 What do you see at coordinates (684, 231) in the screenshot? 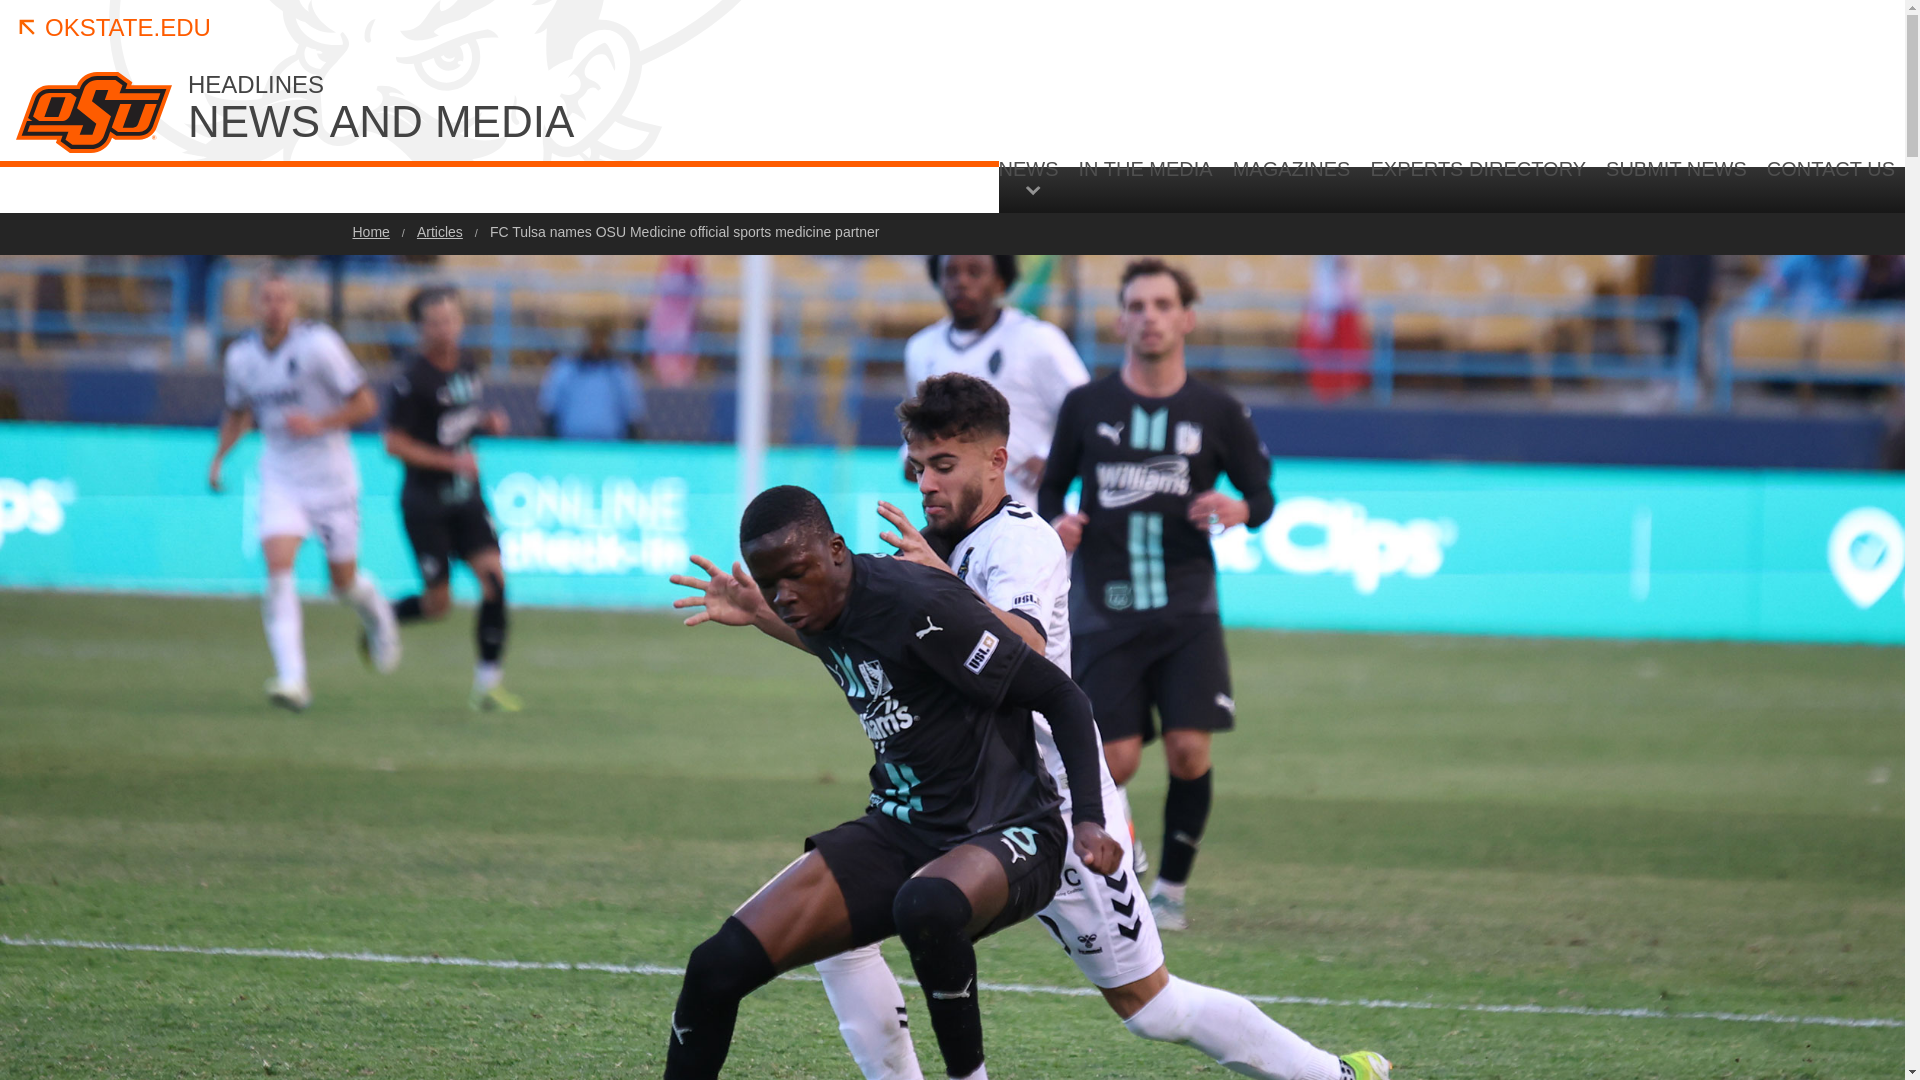
I see `FC Tulsa names OSU Medicine official sports medicine partner` at bounding box center [684, 231].